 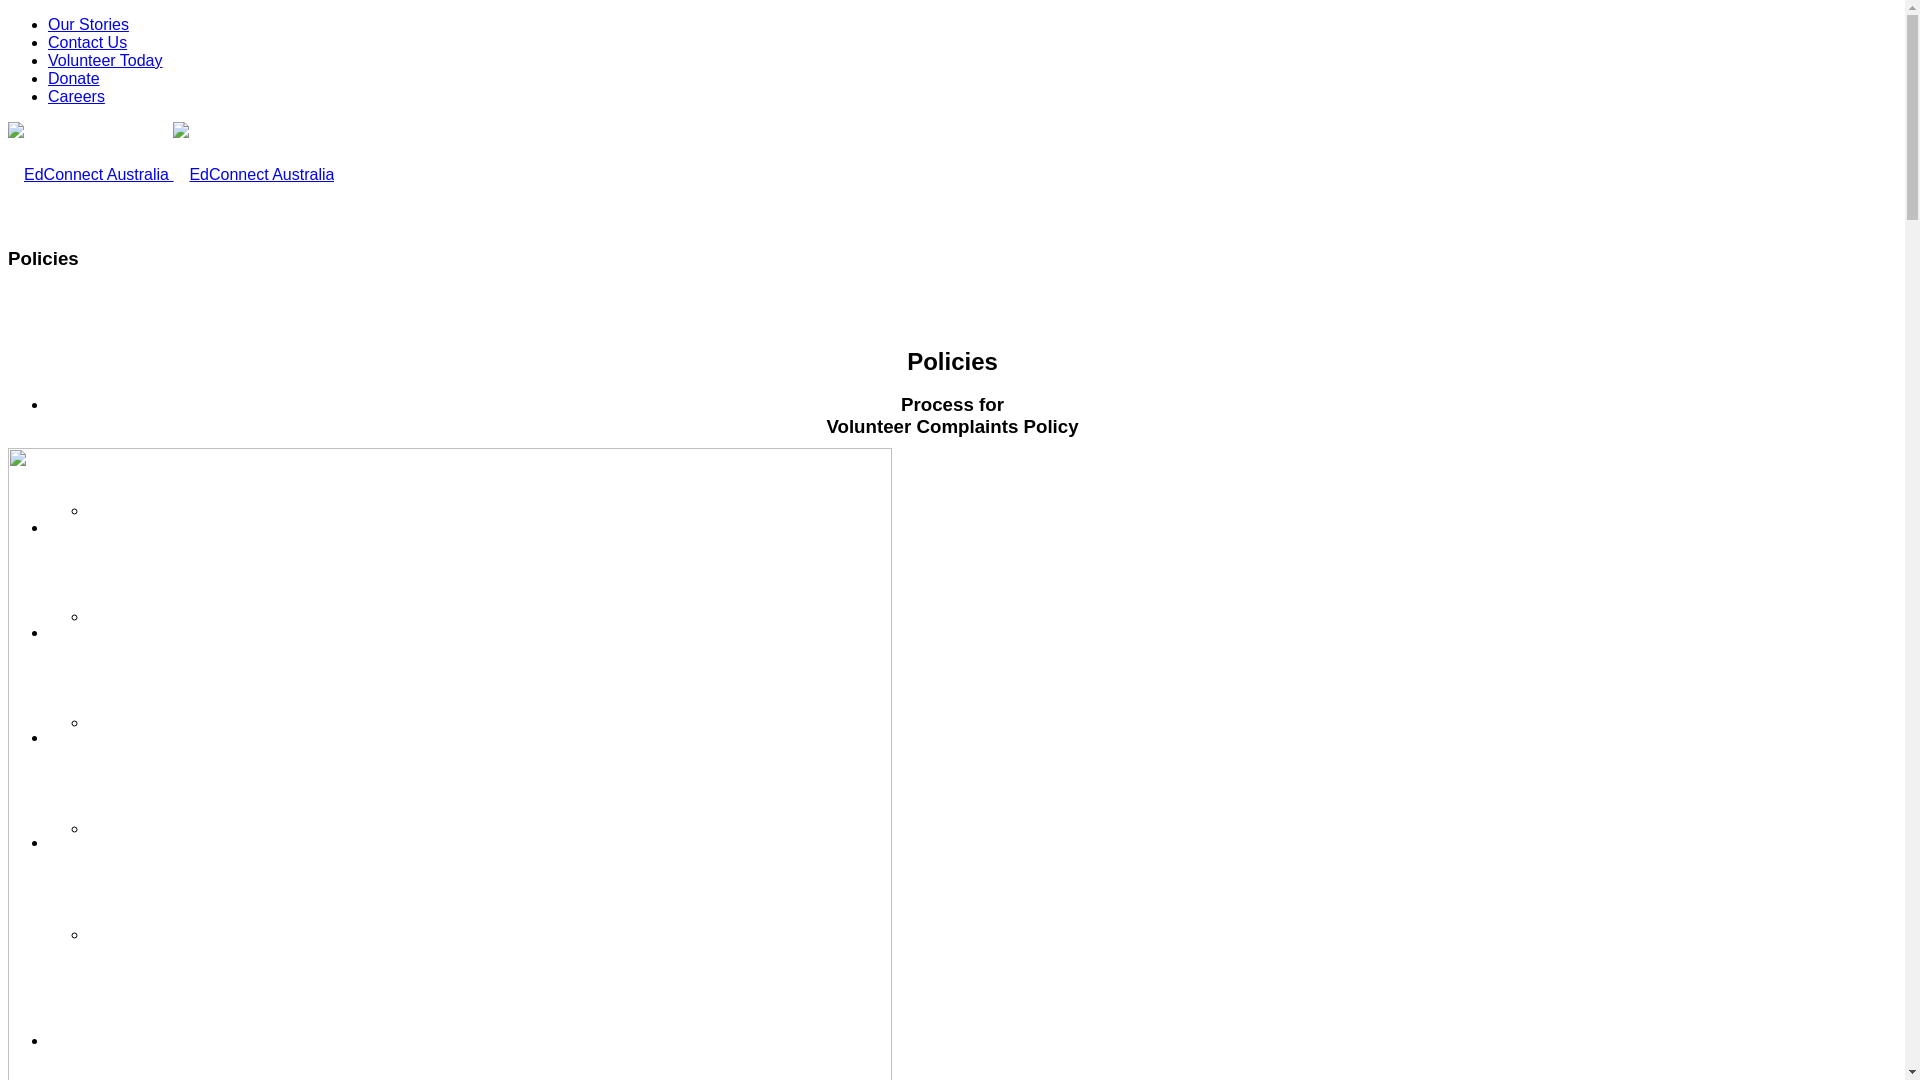 What do you see at coordinates (120, 618) in the screenshot?
I see `Our Impact` at bounding box center [120, 618].